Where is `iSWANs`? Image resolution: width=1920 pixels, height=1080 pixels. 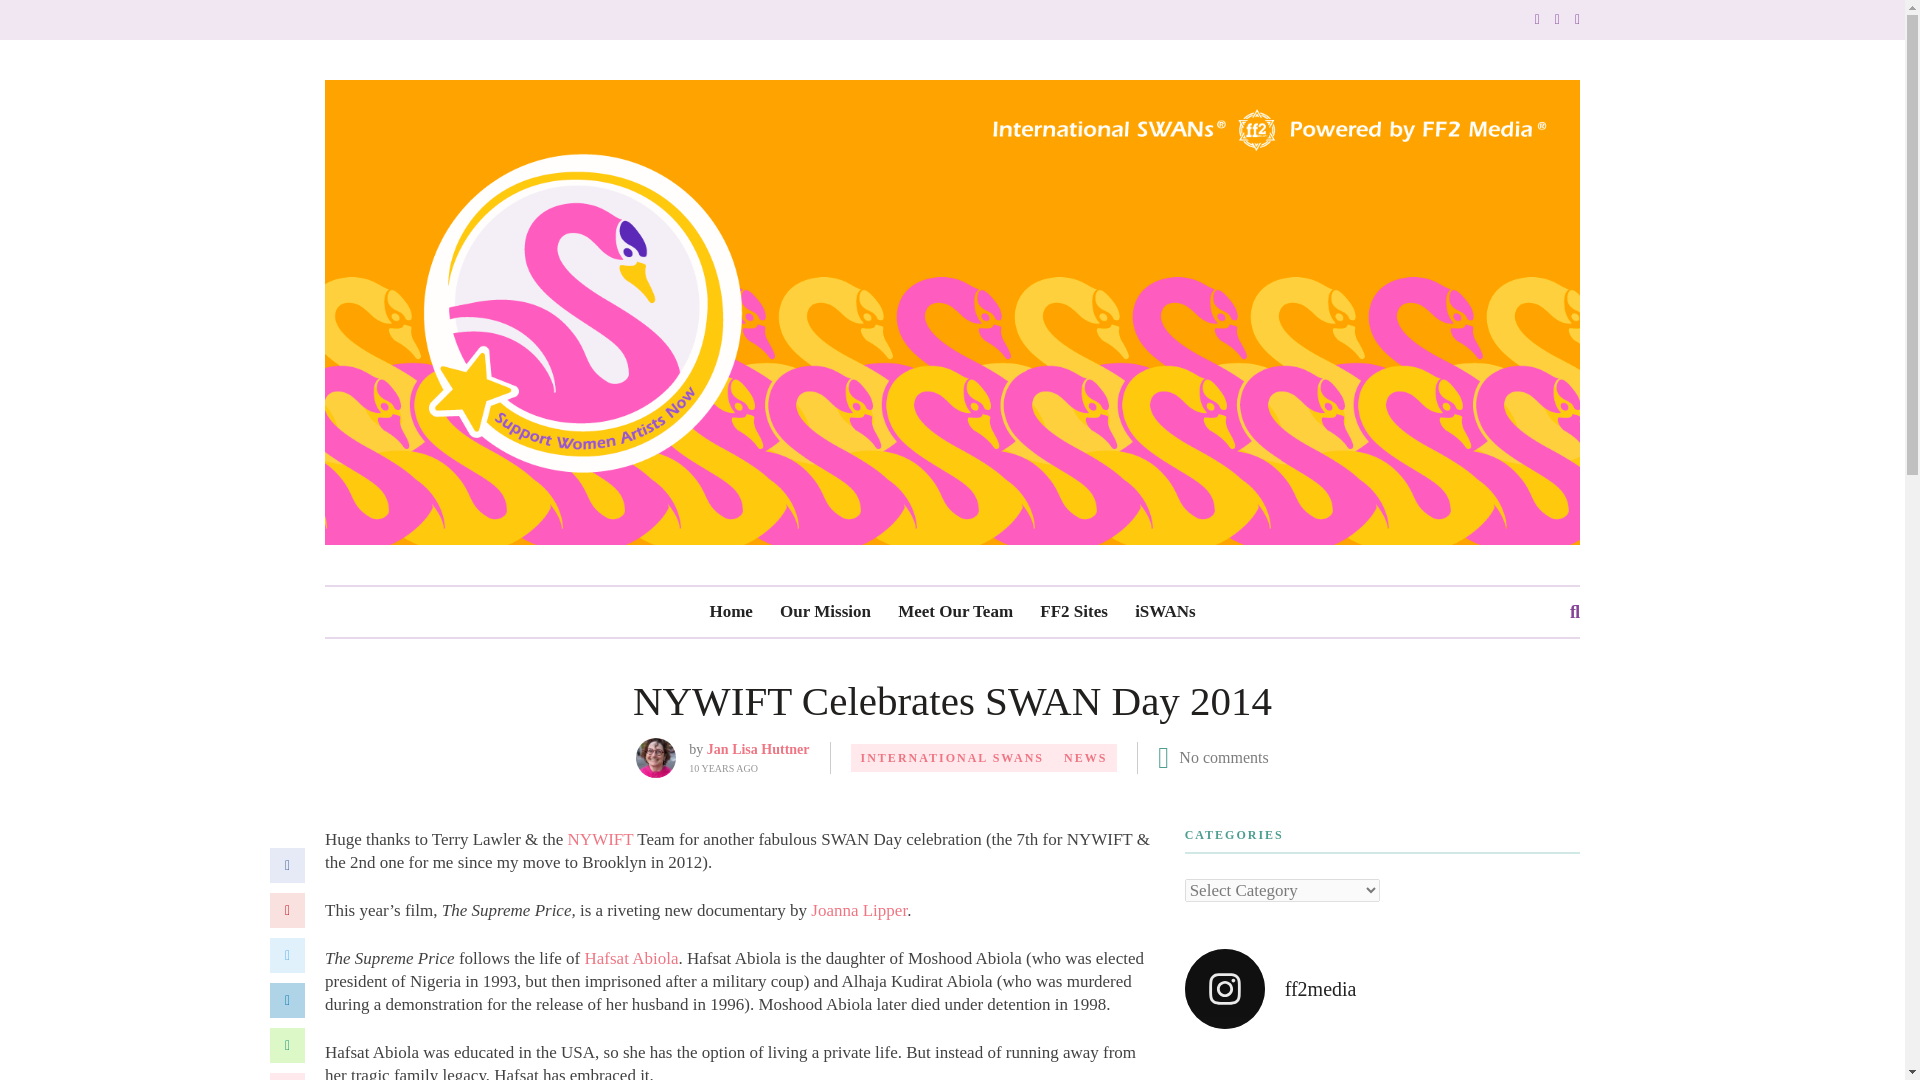 iSWANs is located at coordinates (1164, 612).